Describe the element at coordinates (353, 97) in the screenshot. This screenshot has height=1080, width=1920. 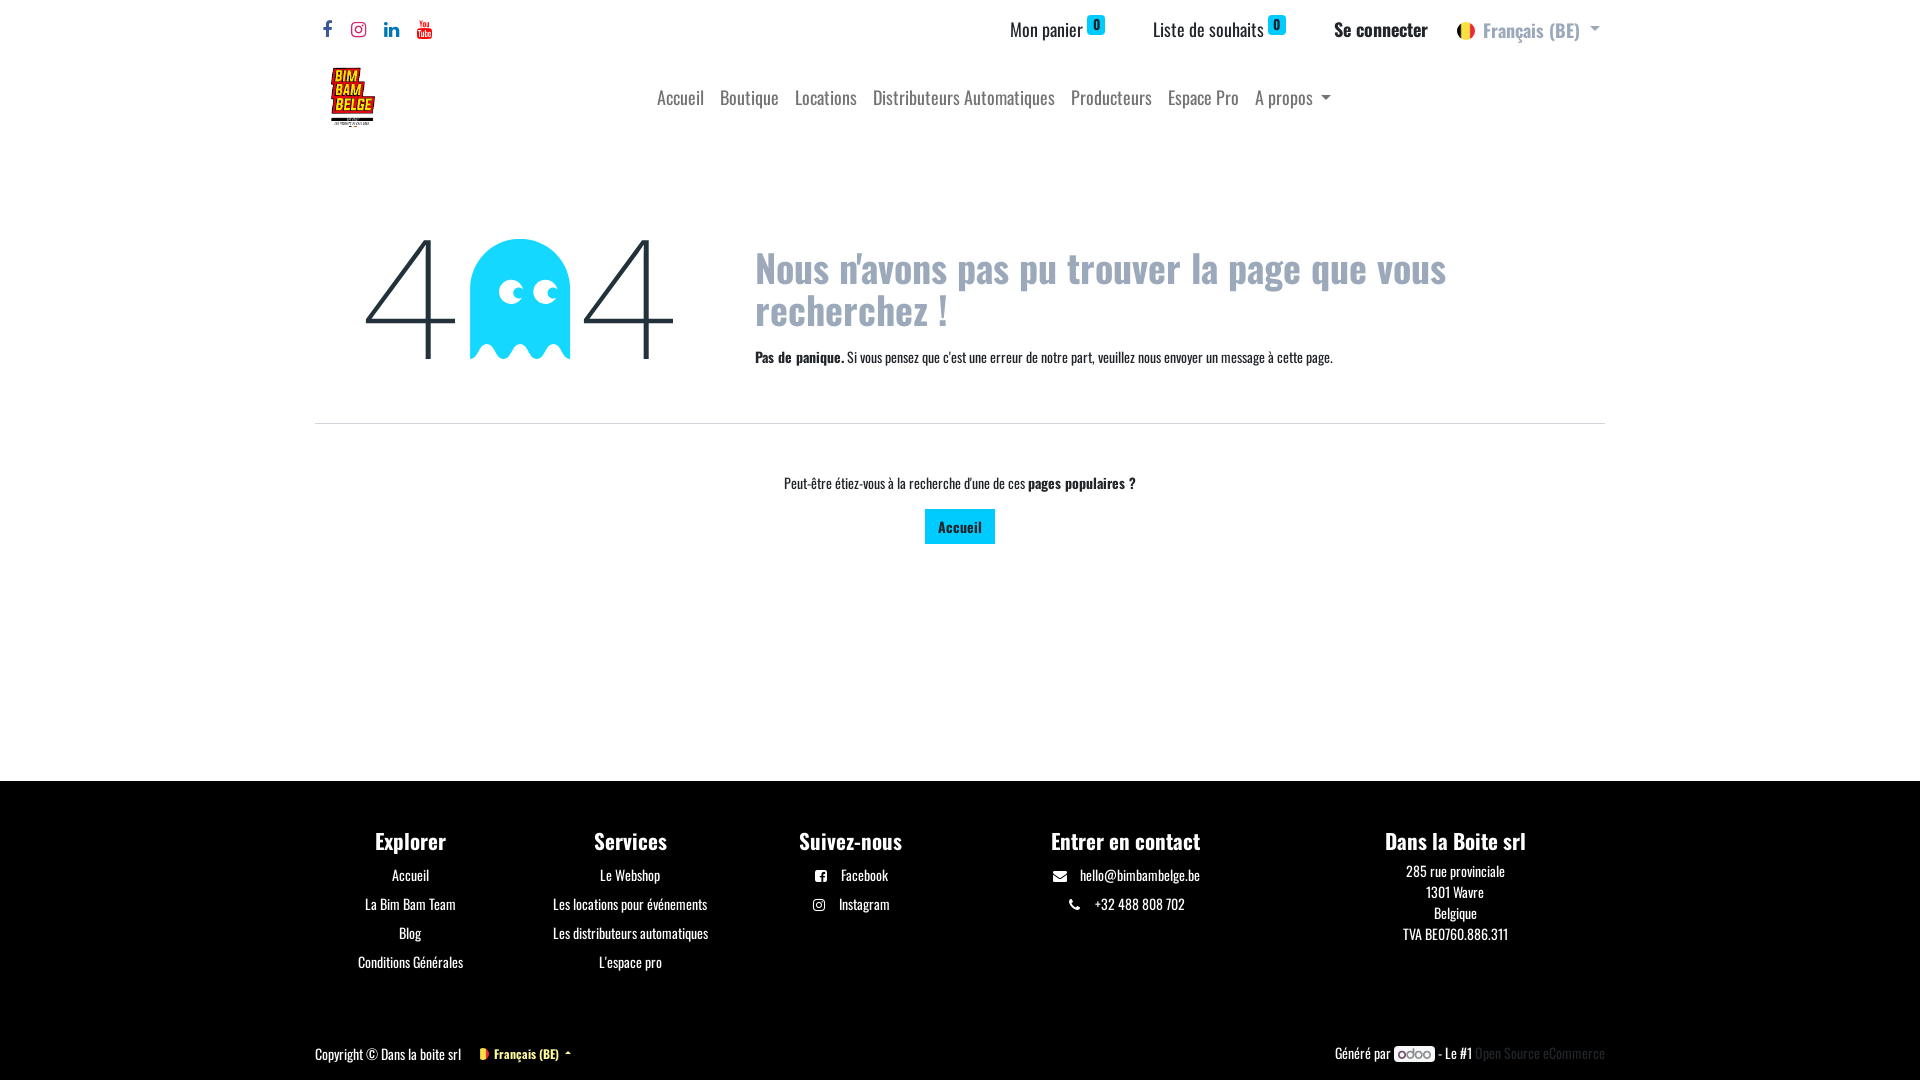
I see `Bim Bam Belge` at that location.